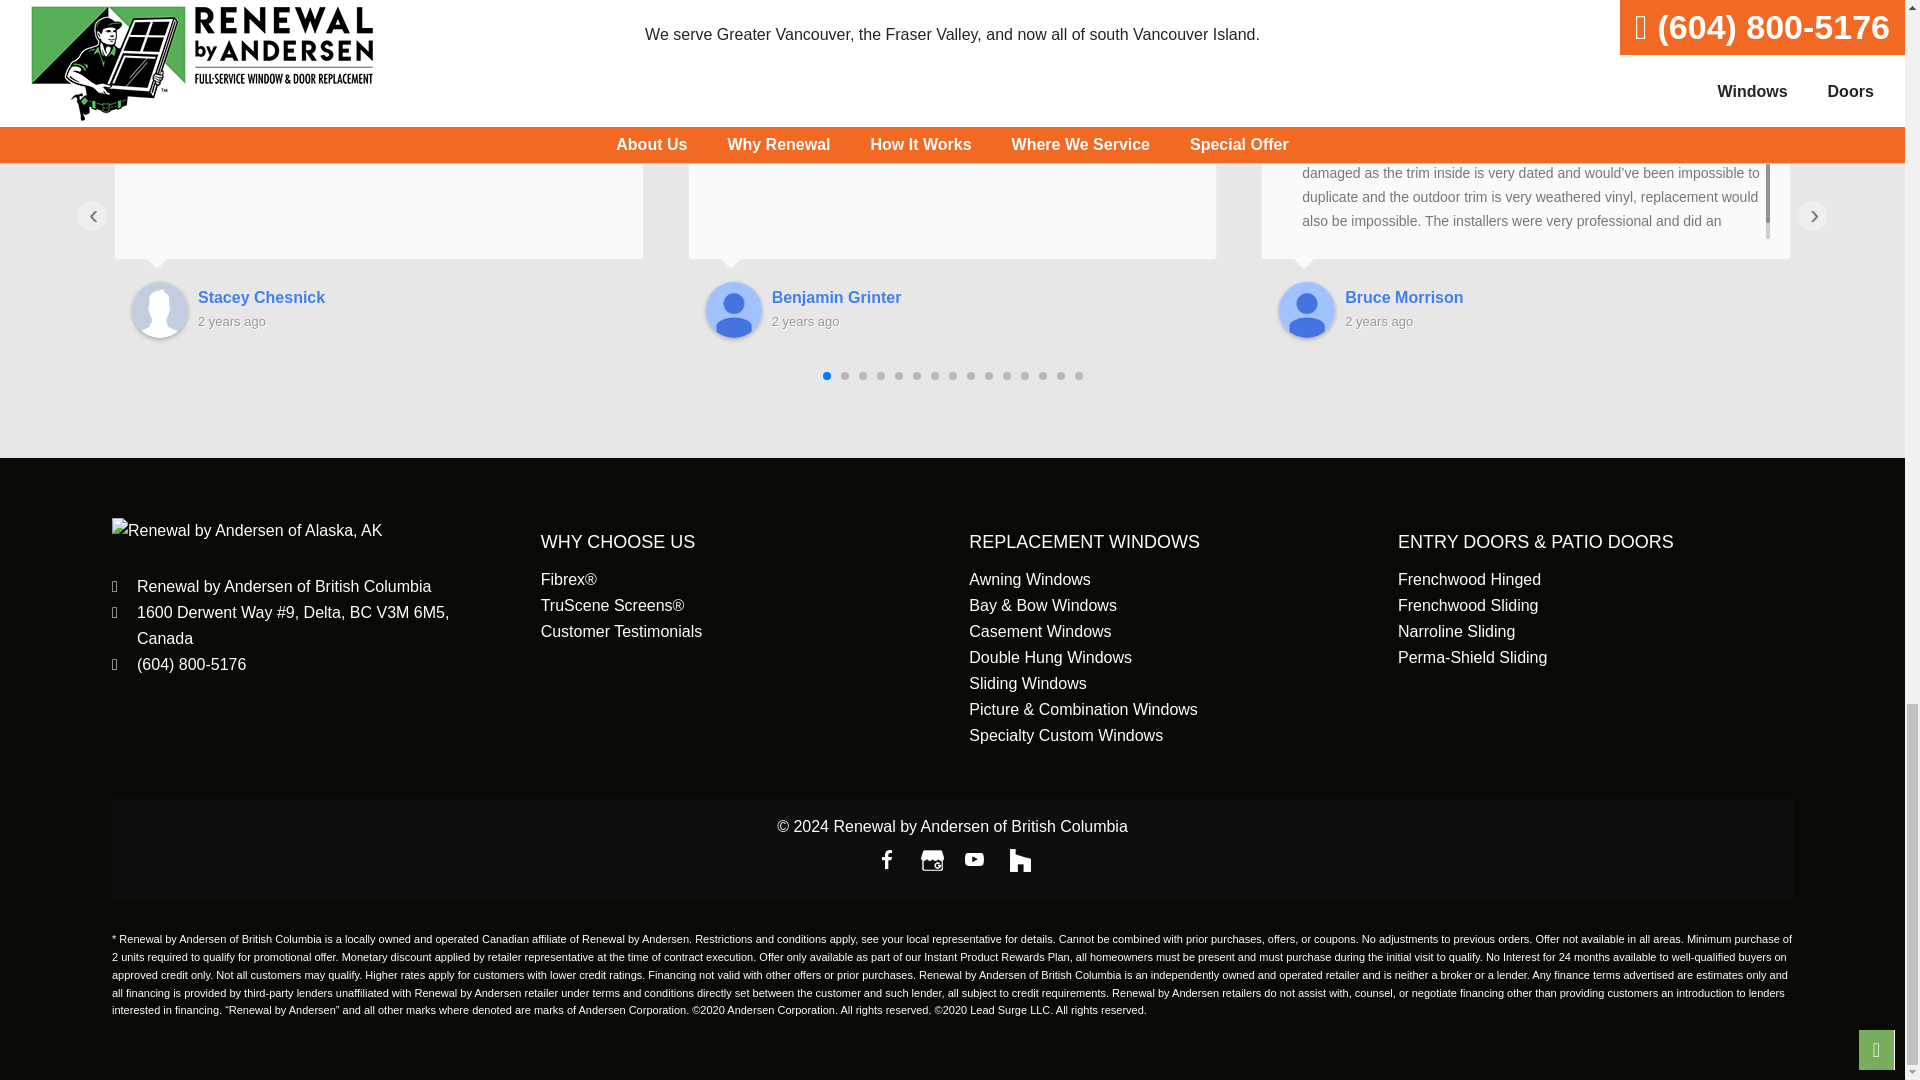  I want to click on Stacey Chesnick, so click(411, 298).